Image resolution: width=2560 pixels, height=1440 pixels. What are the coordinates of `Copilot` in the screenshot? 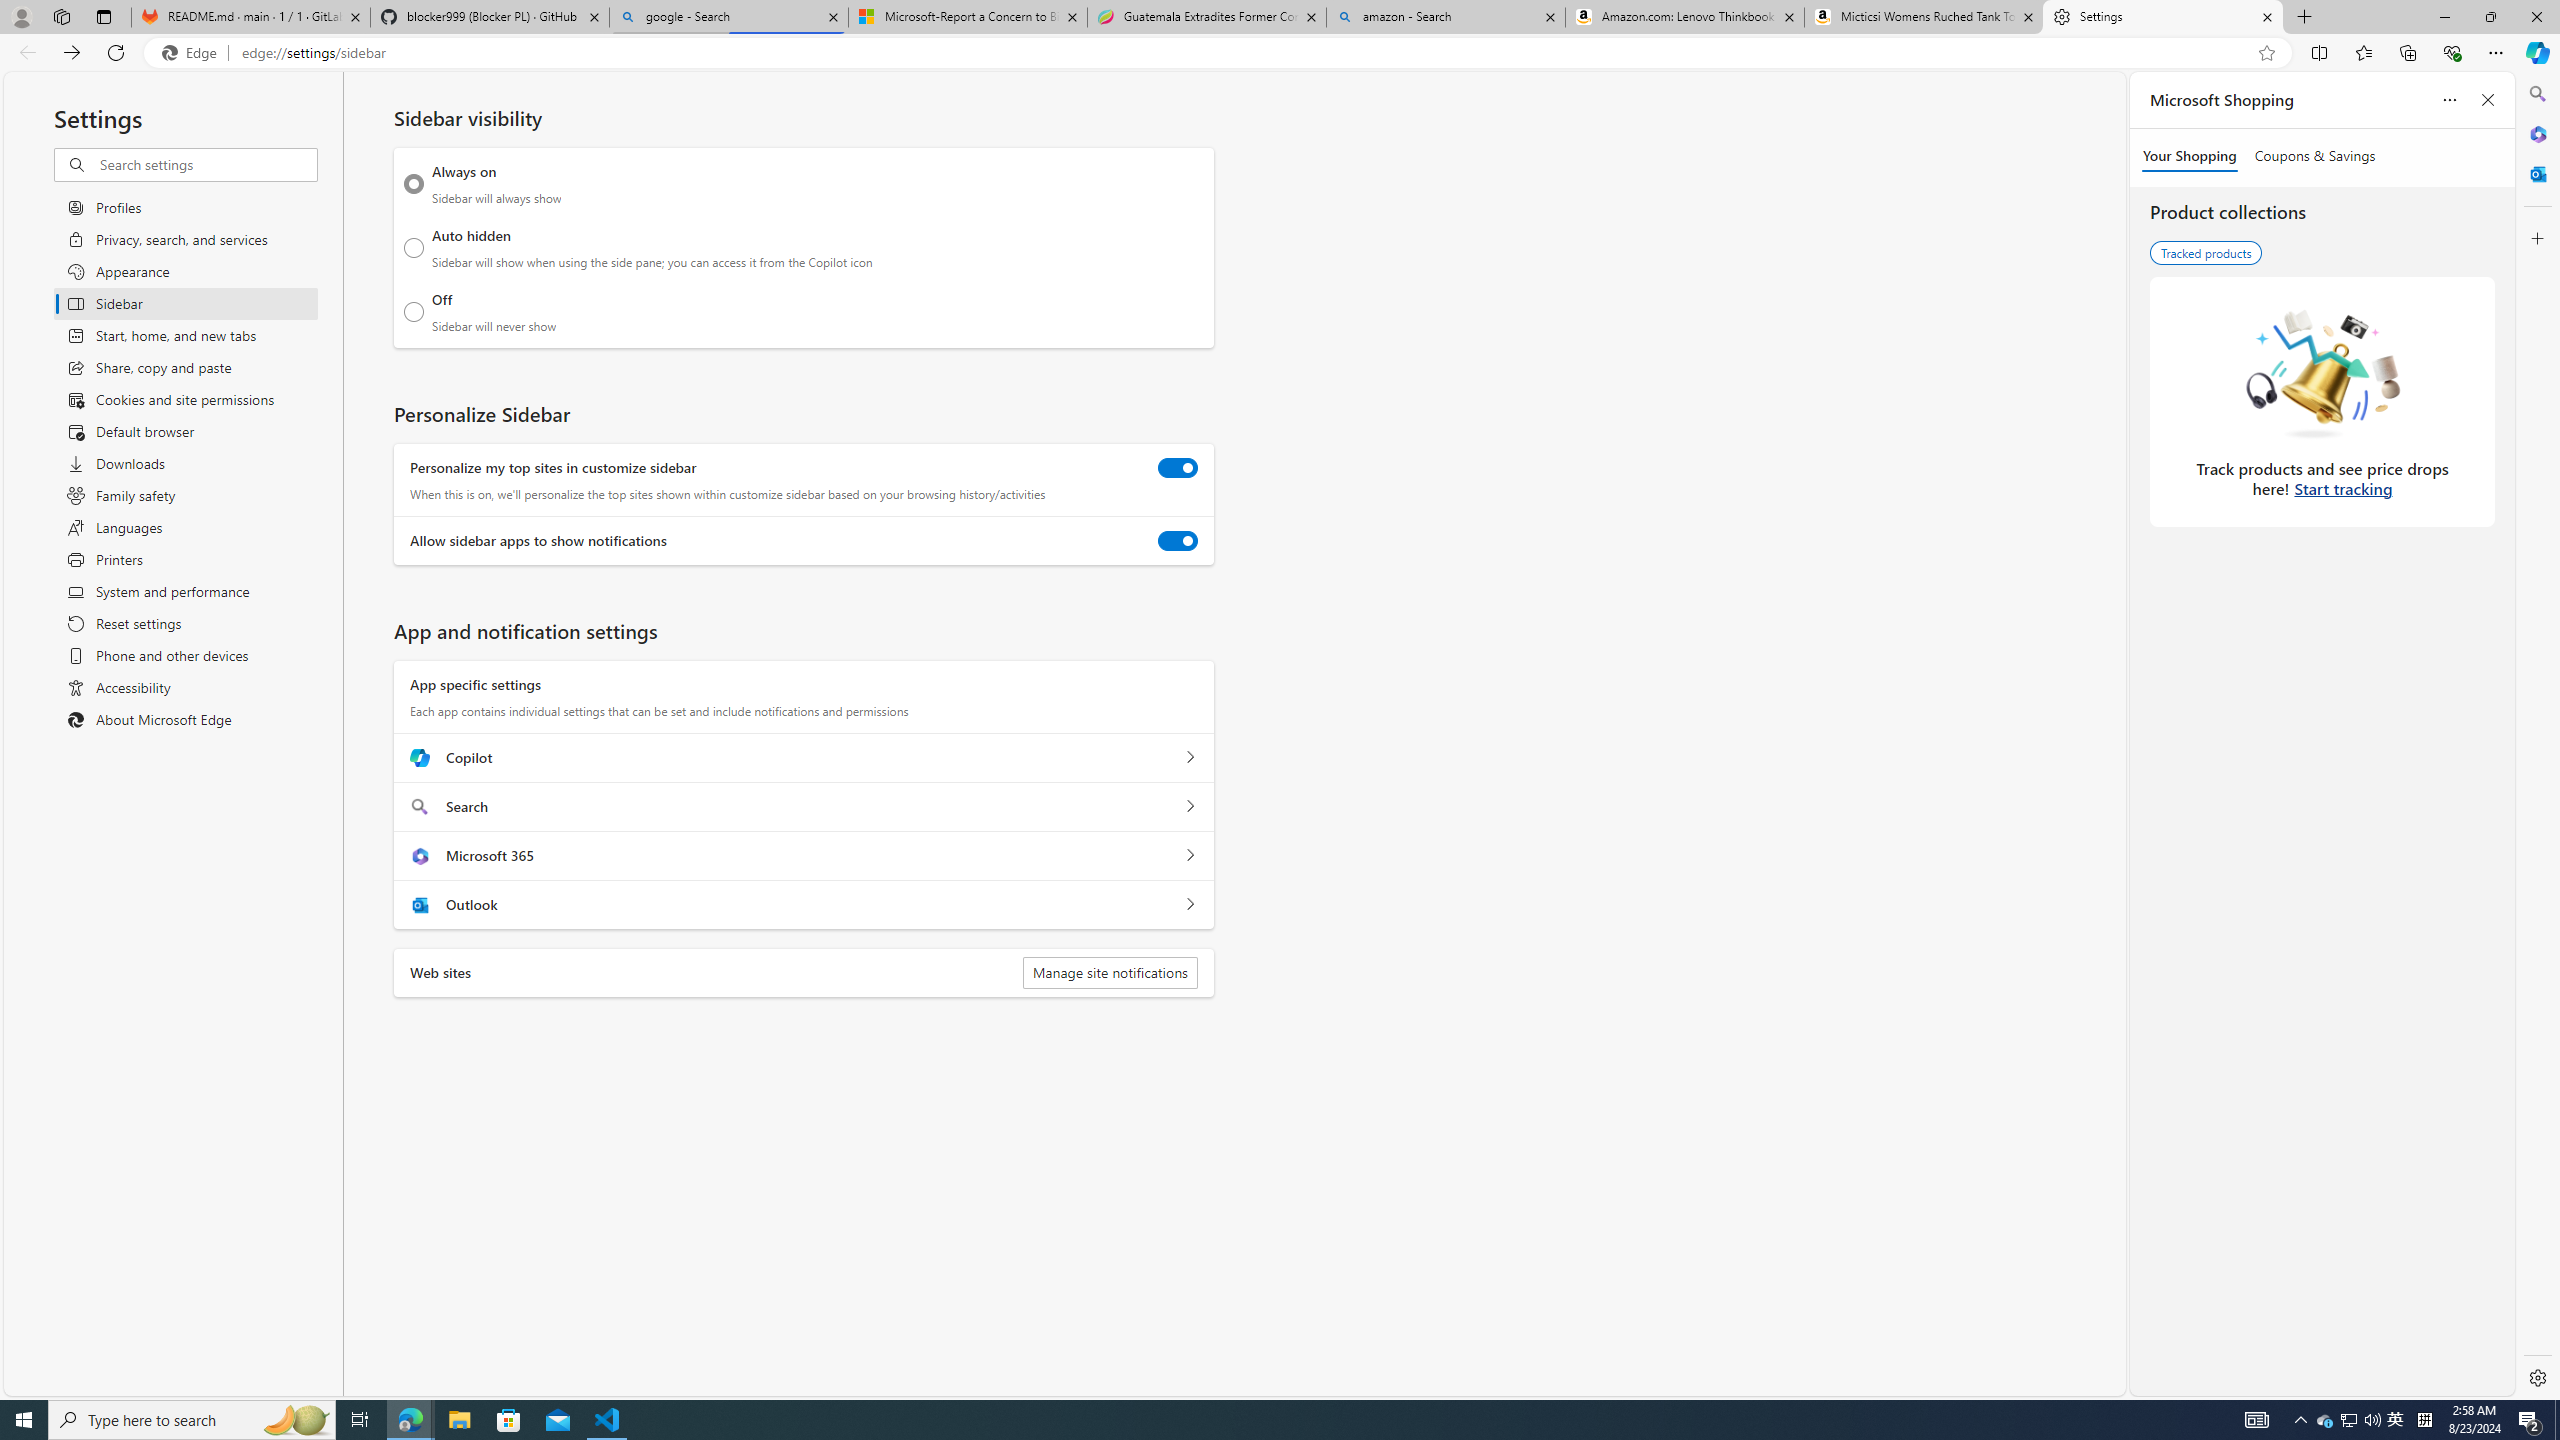 It's located at (1190, 758).